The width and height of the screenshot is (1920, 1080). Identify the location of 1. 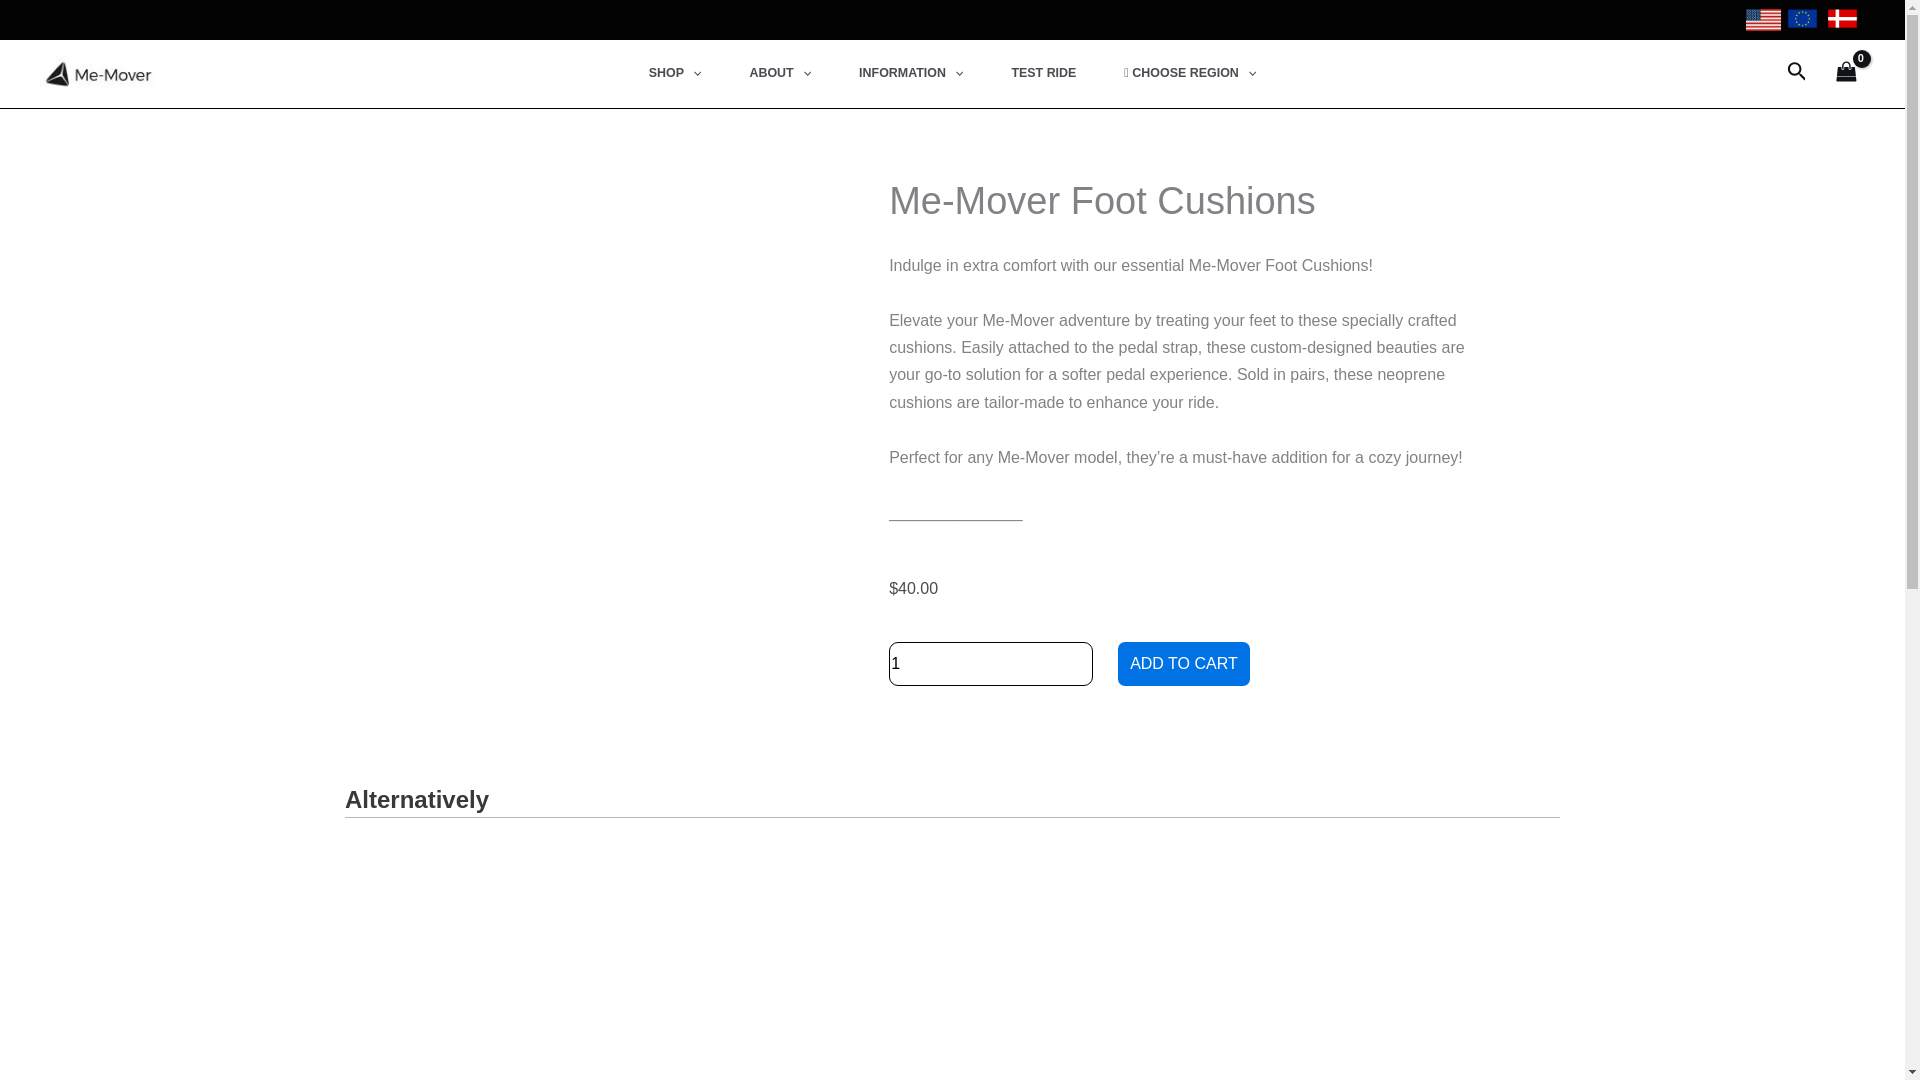
(990, 663).